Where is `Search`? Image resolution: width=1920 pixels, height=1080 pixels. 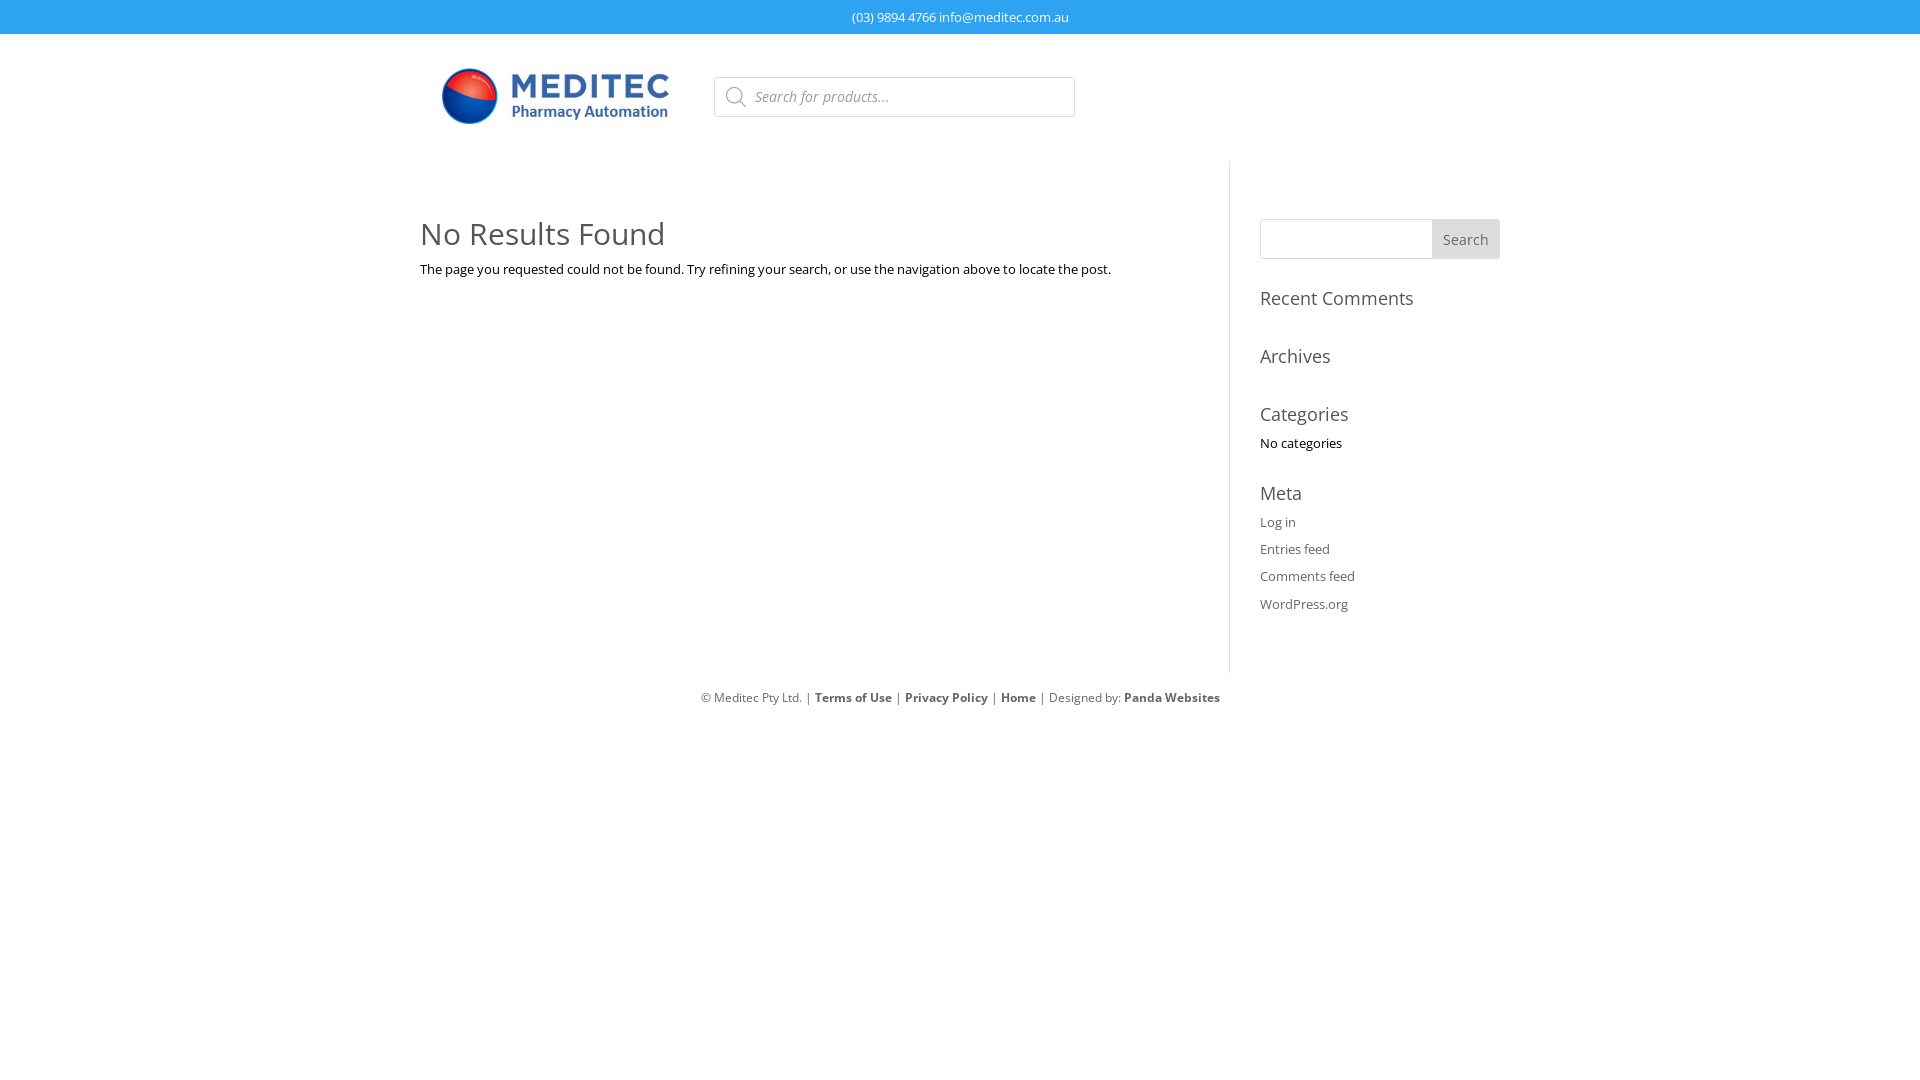
Search is located at coordinates (1466, 239).